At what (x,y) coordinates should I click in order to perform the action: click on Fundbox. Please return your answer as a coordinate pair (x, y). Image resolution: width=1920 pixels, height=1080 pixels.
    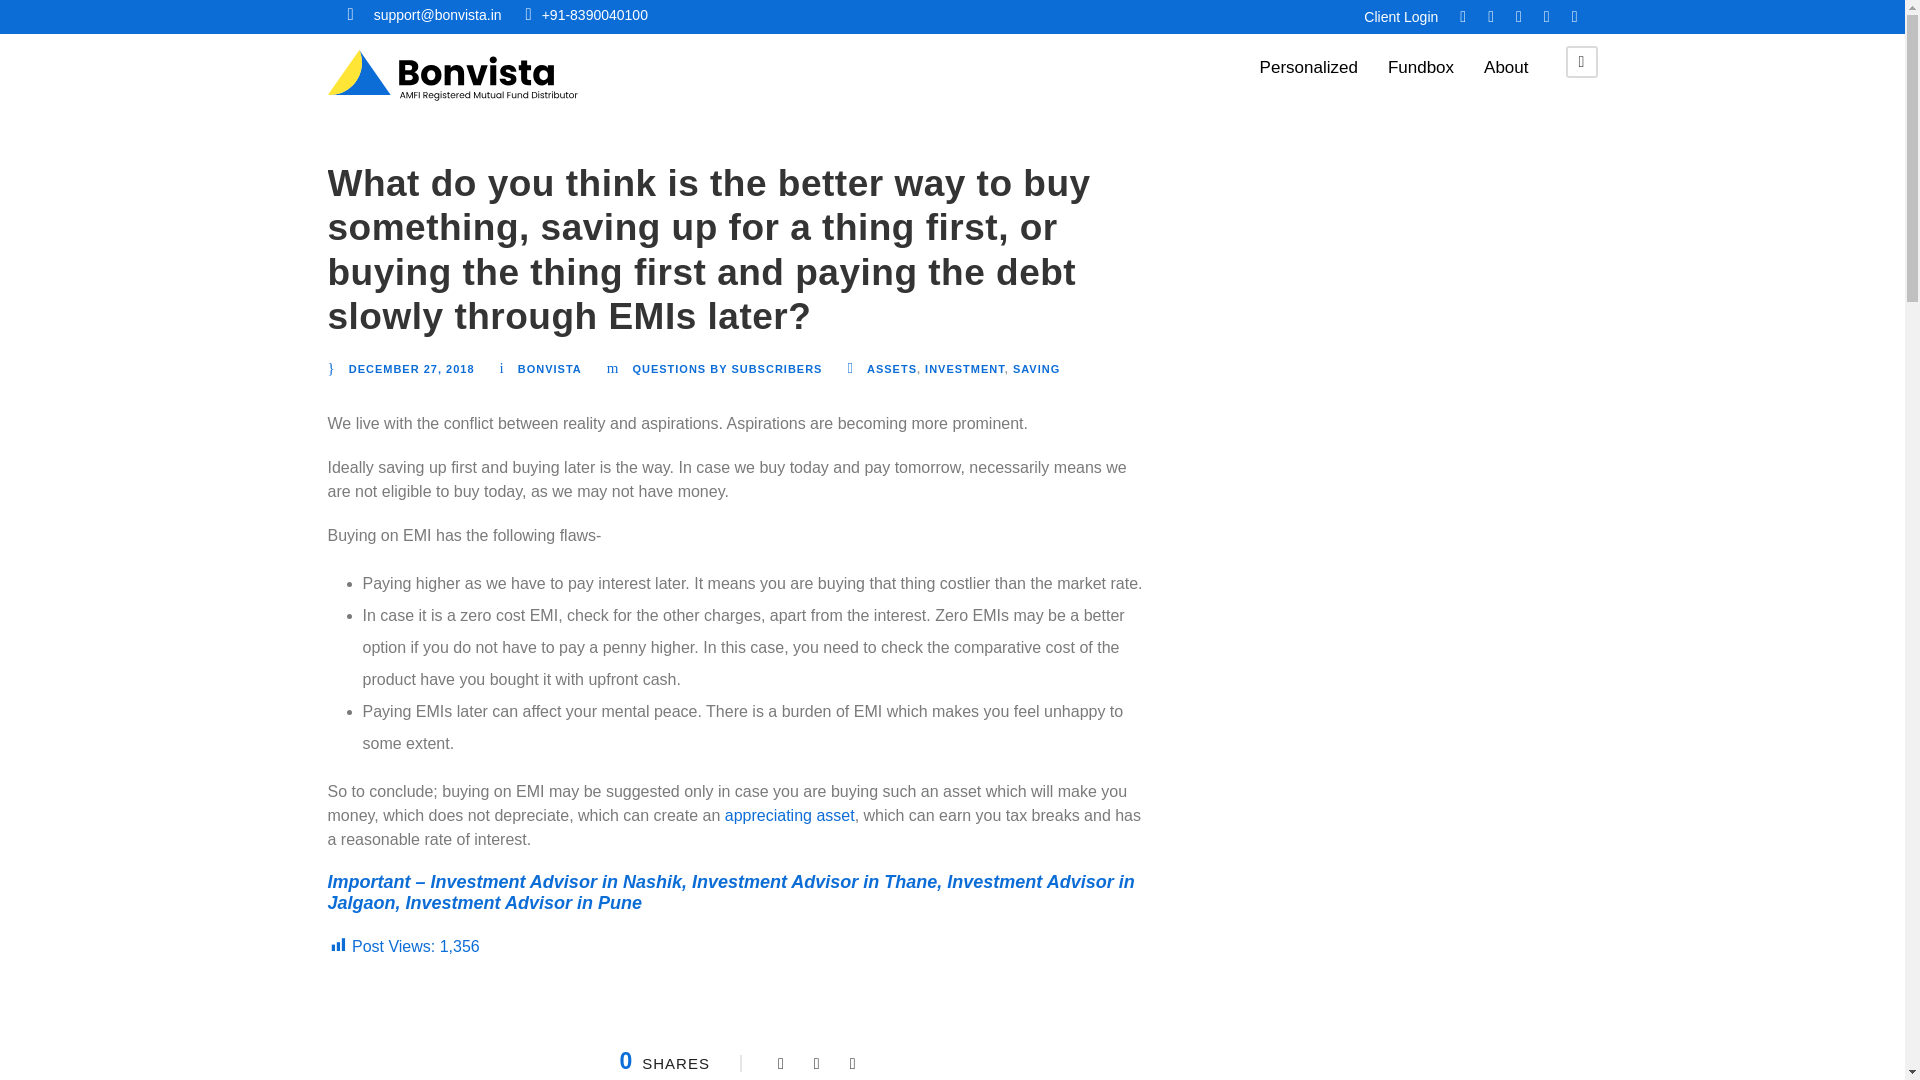
    Looking at the image, I should click on (1420, 73).